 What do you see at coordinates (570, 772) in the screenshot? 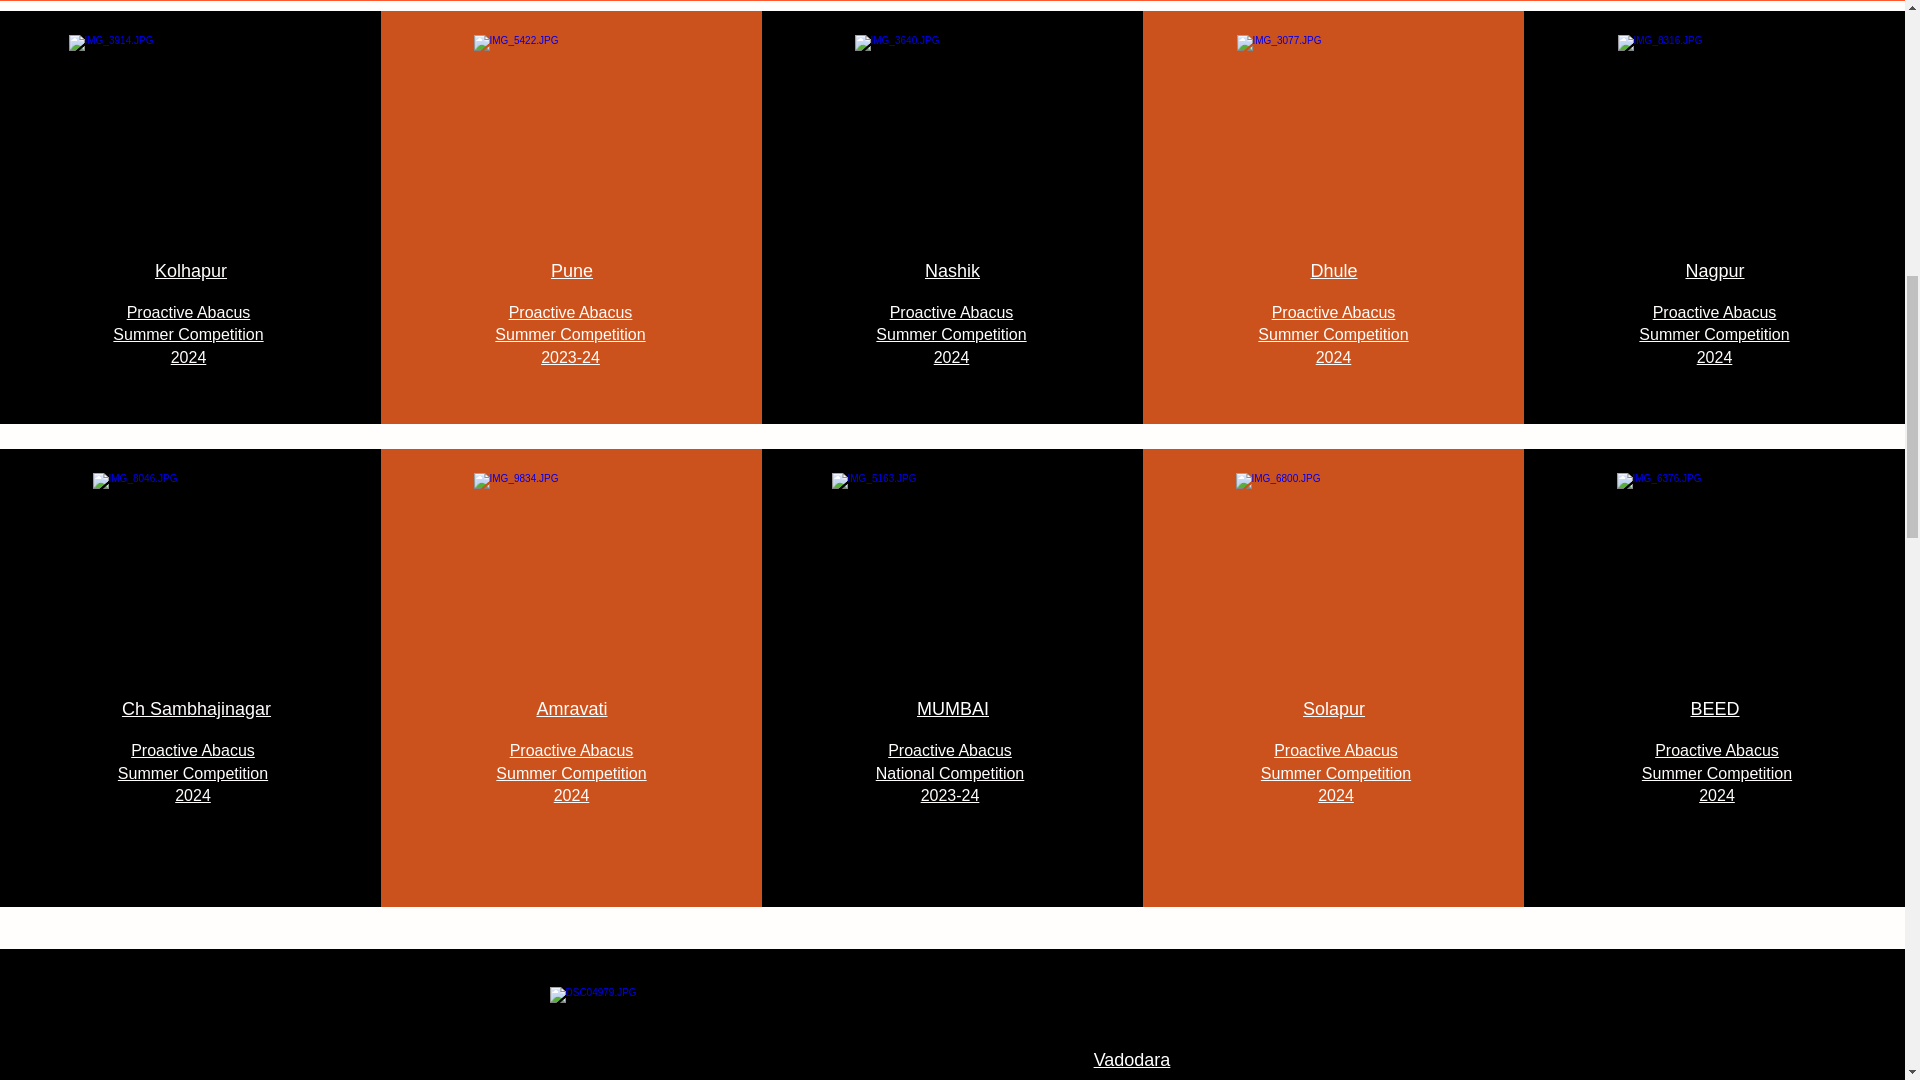
I see `Proactive Abacus Summer Competition 2024` at bounding box center [570, 772].